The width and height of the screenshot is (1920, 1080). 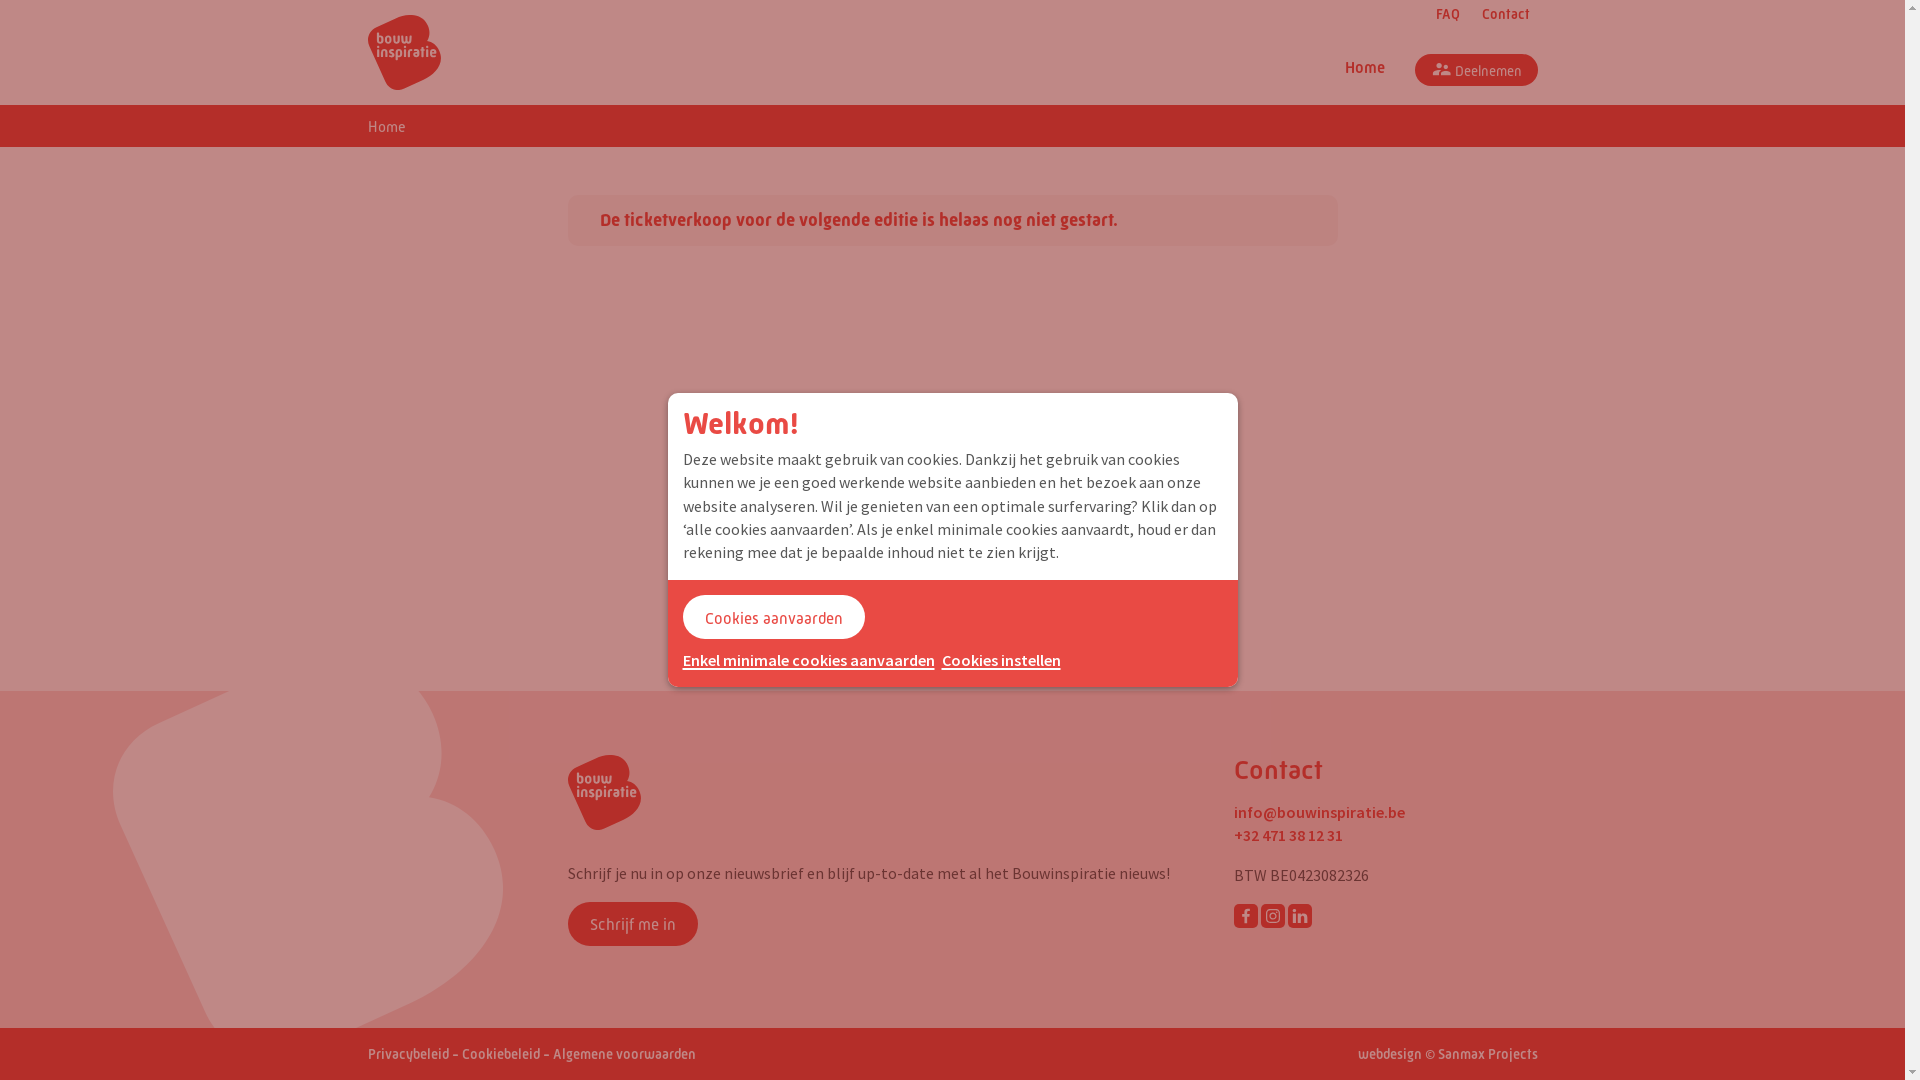 I want to click on Privacybeleid, so click(x=408, y=1054).